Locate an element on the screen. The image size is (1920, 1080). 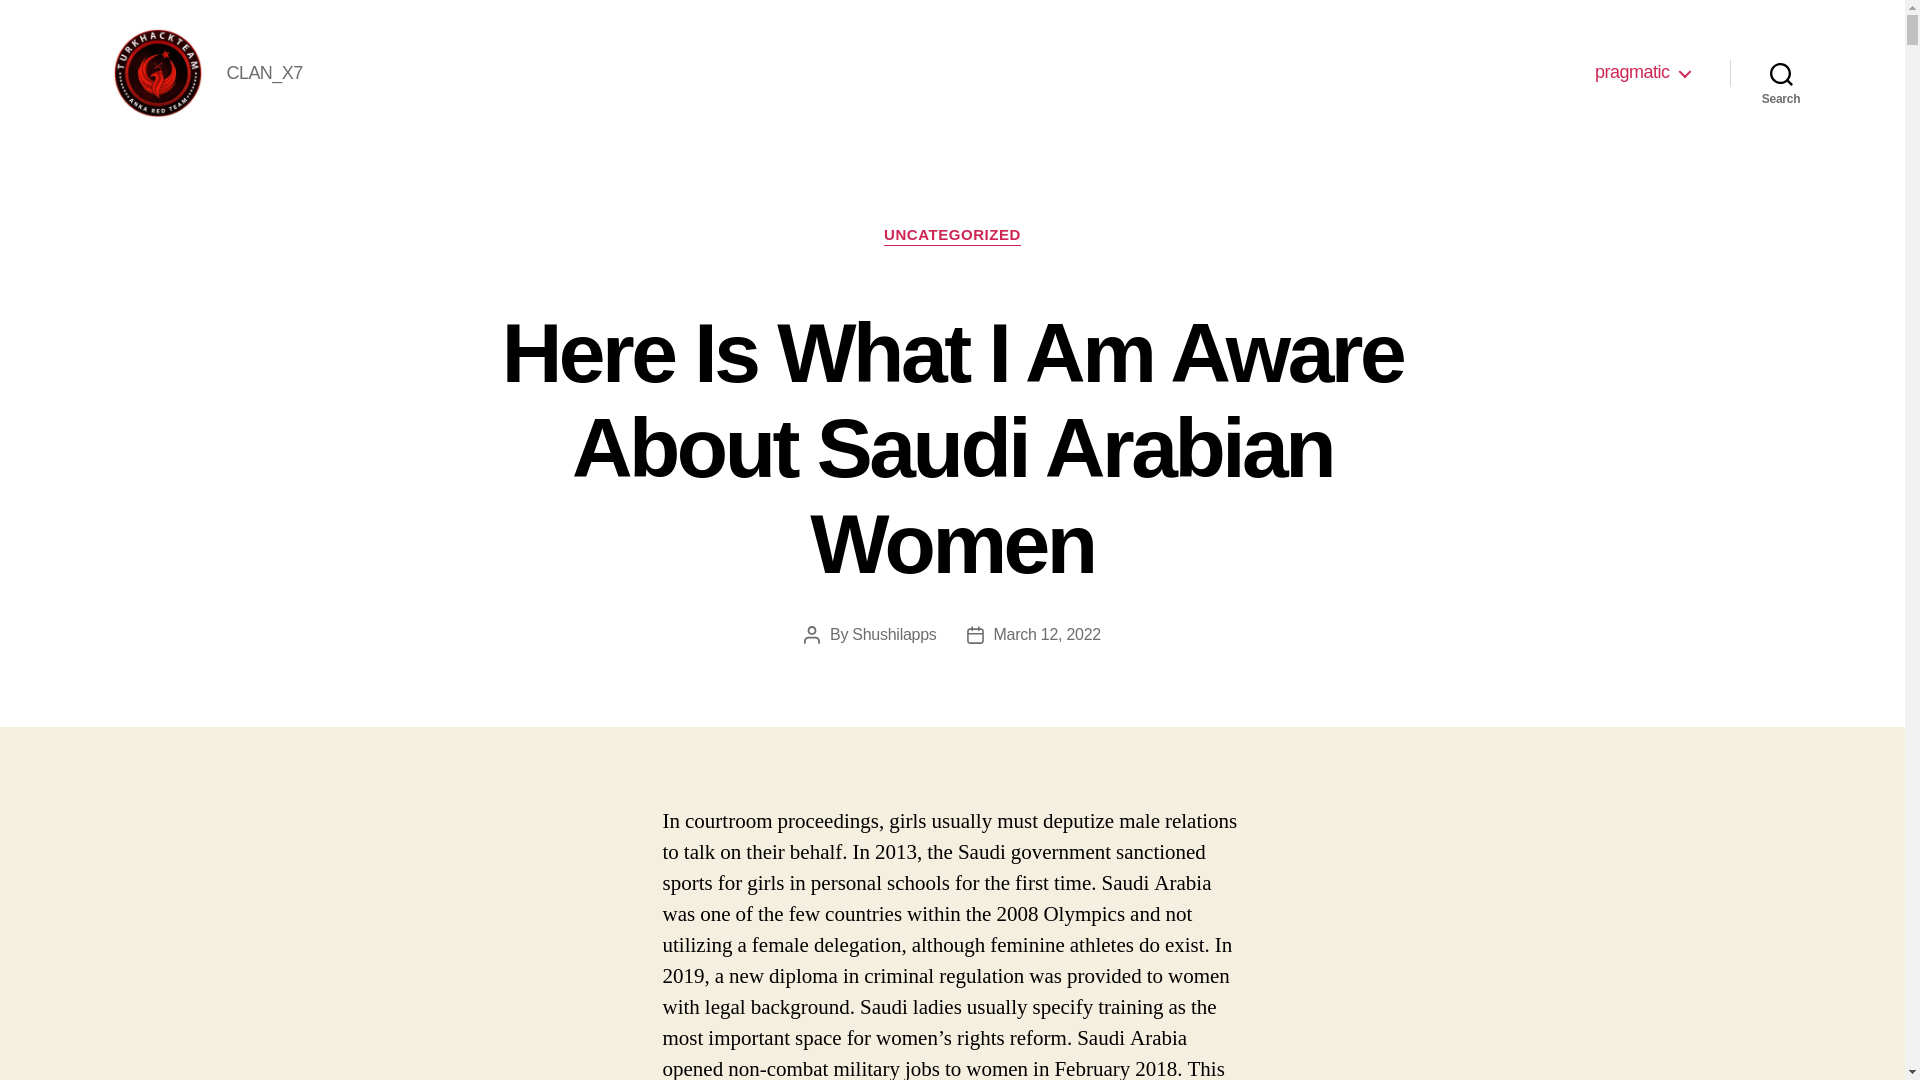
Shushilapps is located at coordinates (894, 634).